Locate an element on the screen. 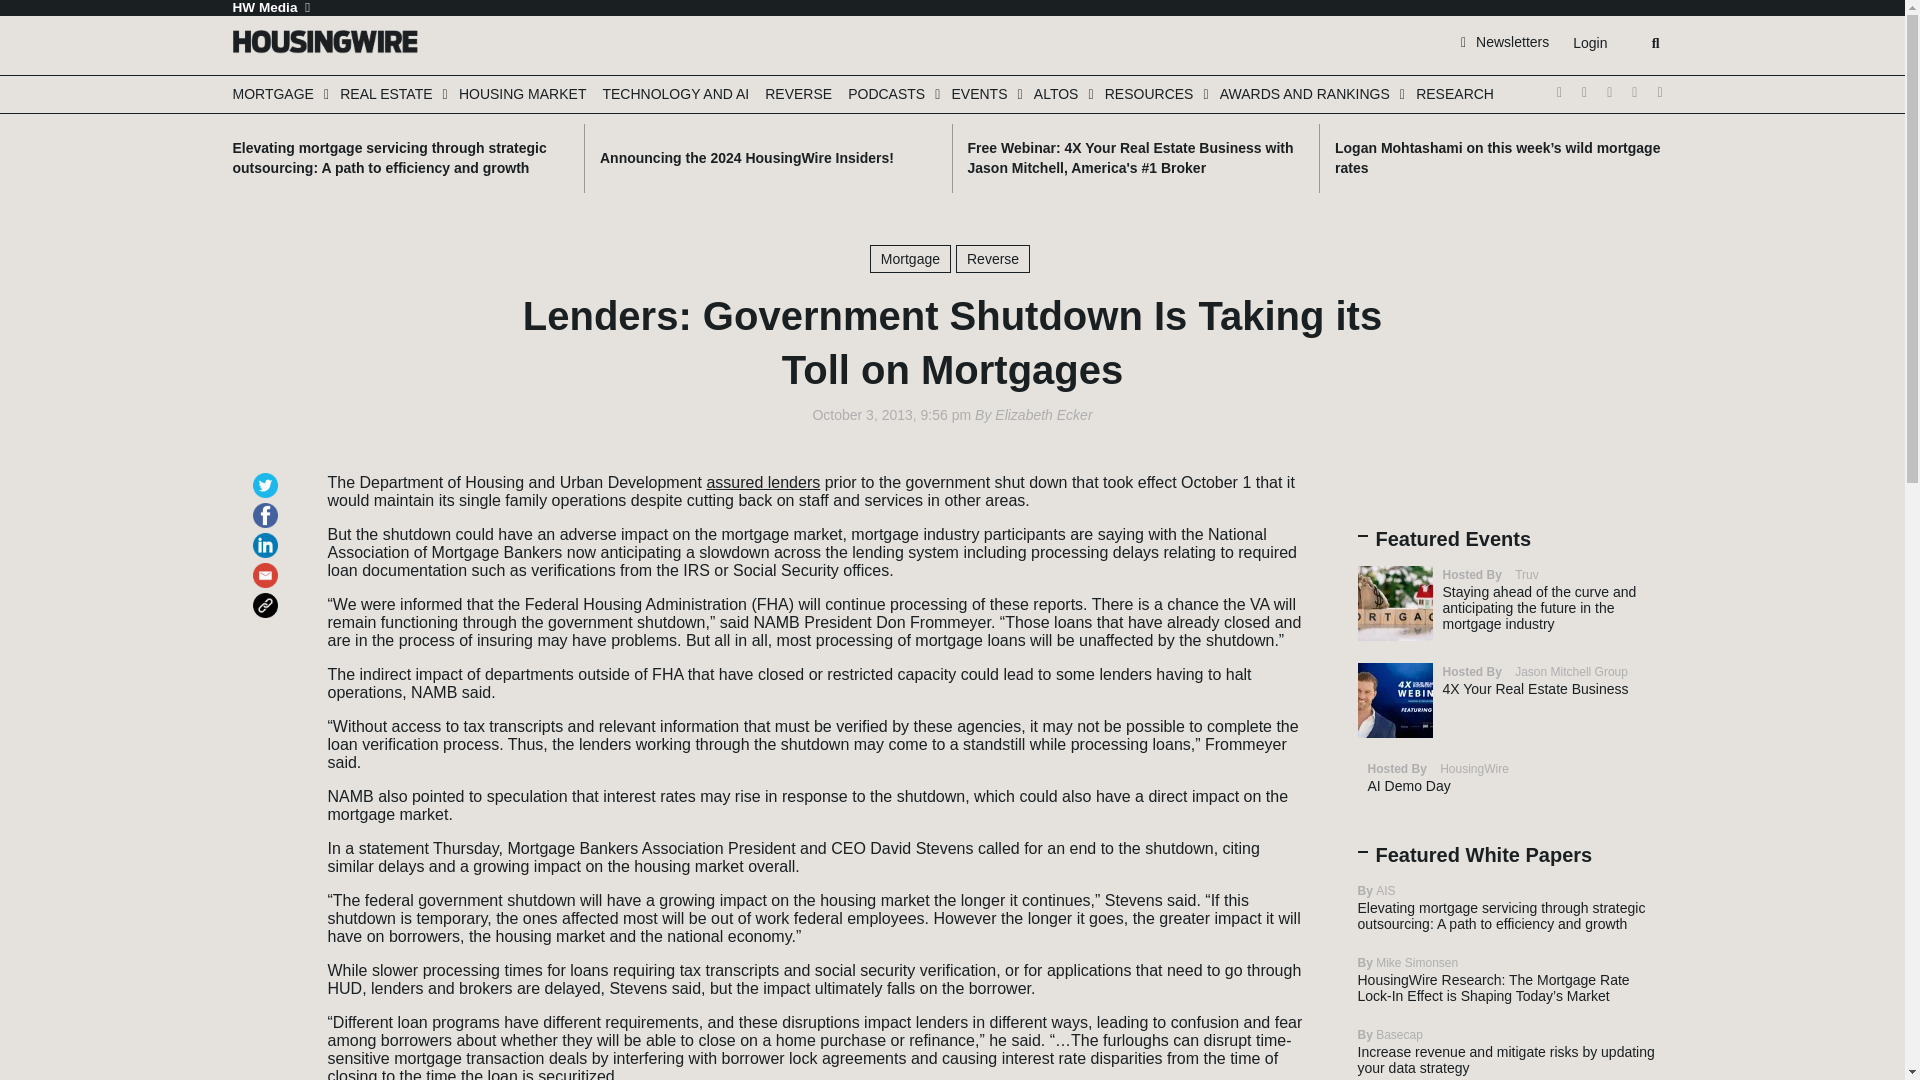 This screenshot has height=1080, width=1920. Click to email a link to a friend is located at coordinates (268, 566).